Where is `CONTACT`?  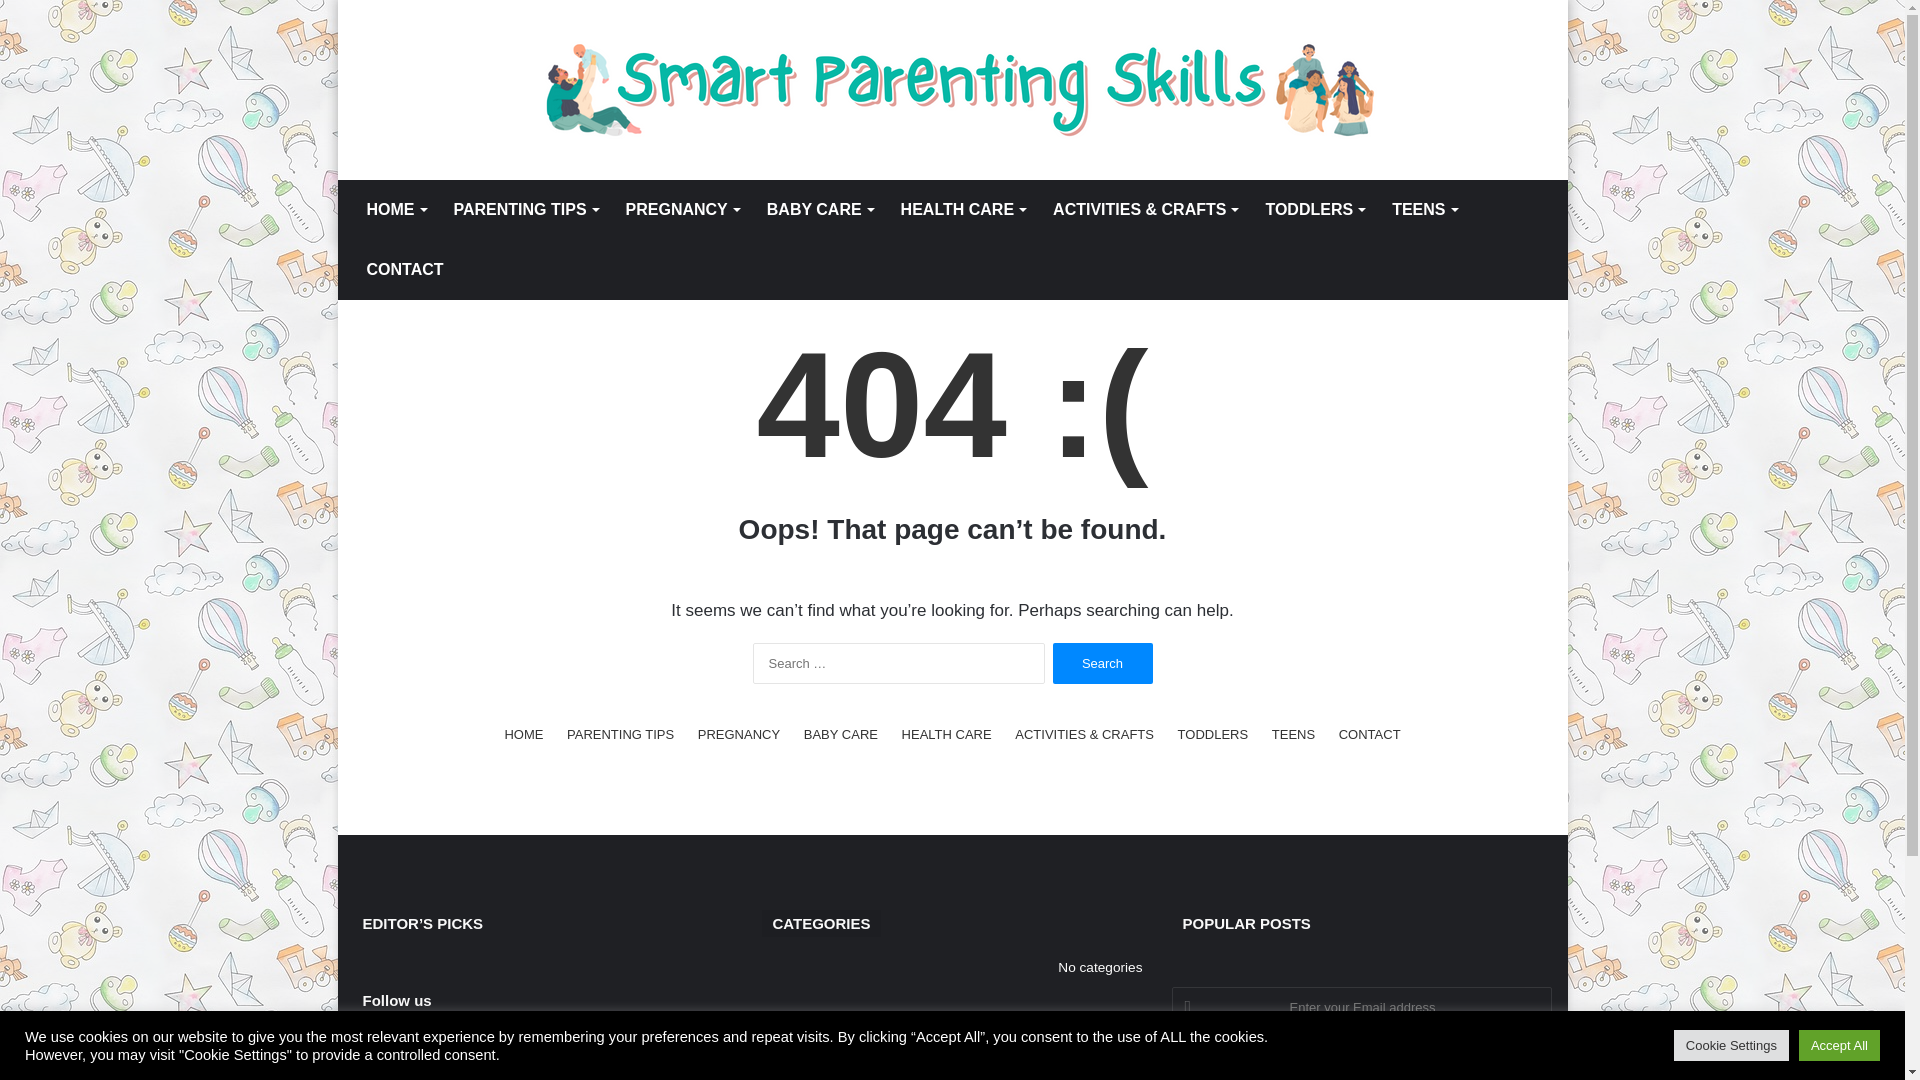
CONTACT is located at coordinates (1370, 734).